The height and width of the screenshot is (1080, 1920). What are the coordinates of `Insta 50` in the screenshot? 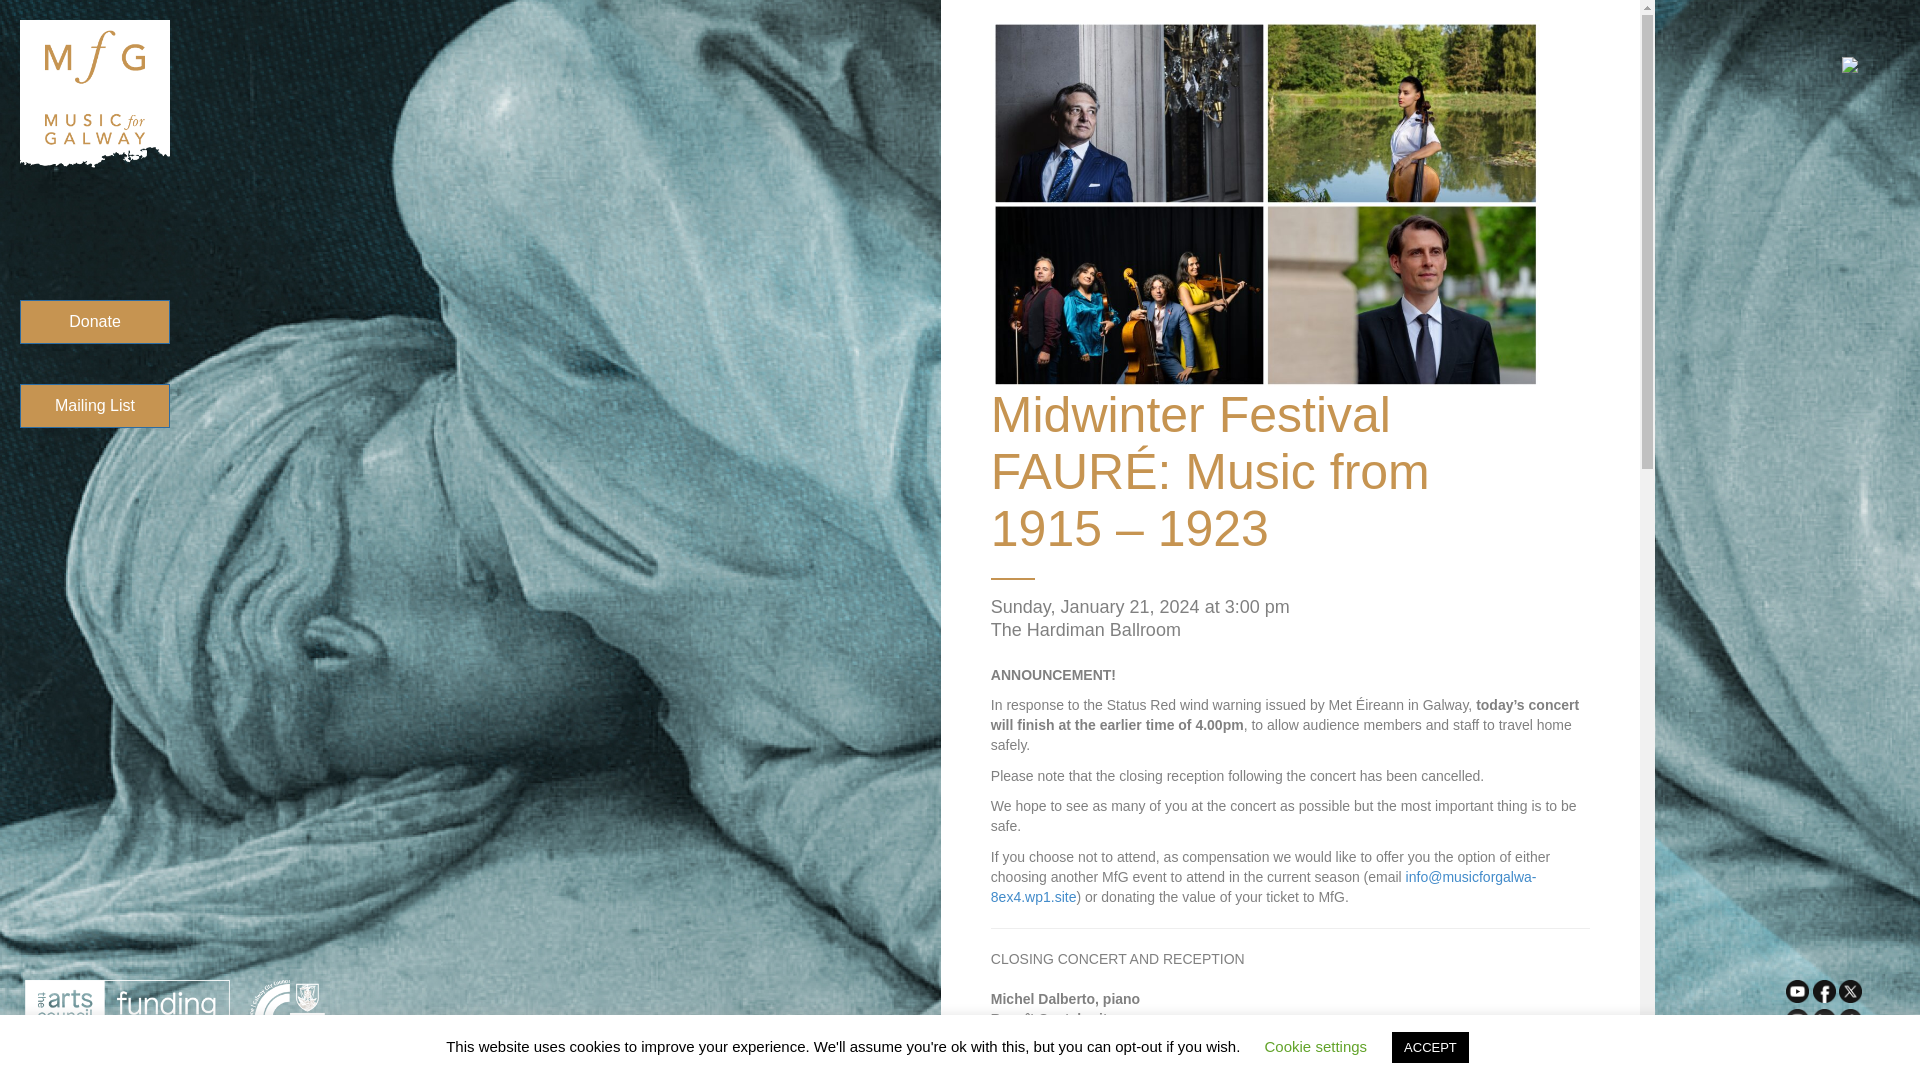 It's located at (1796, 1020).